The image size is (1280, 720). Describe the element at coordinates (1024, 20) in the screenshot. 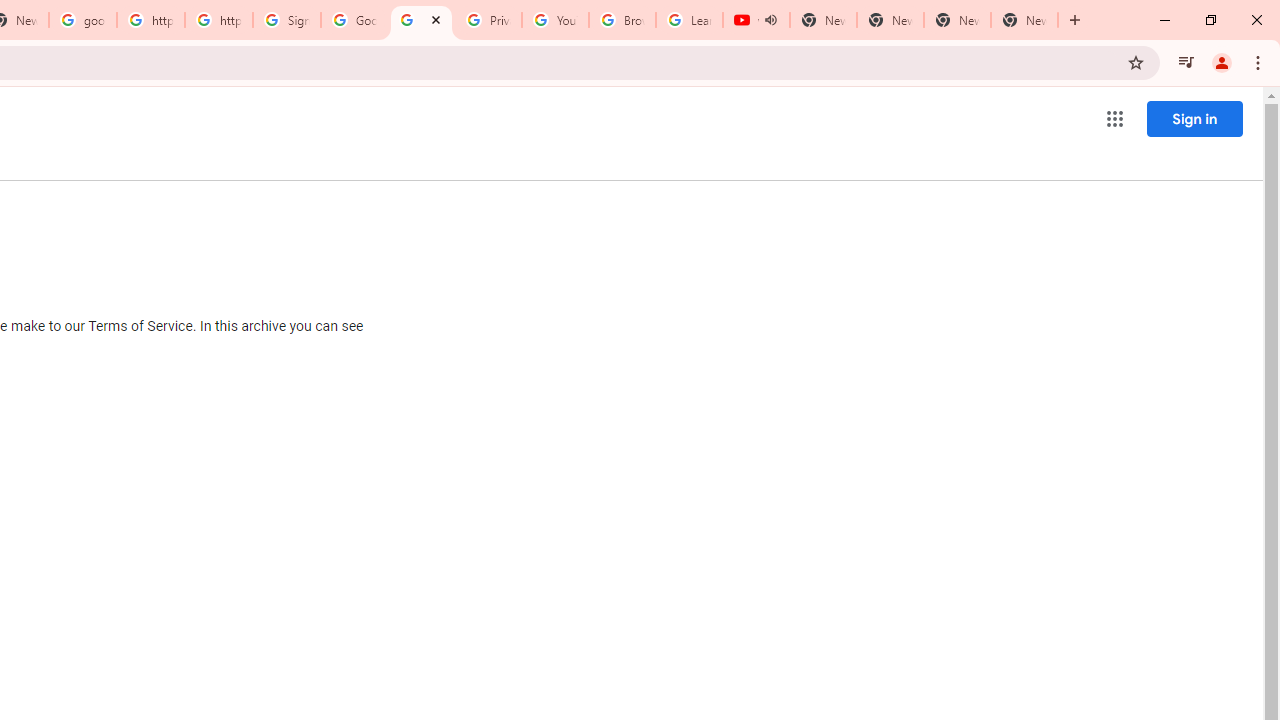

I see `New Tab` at that location.